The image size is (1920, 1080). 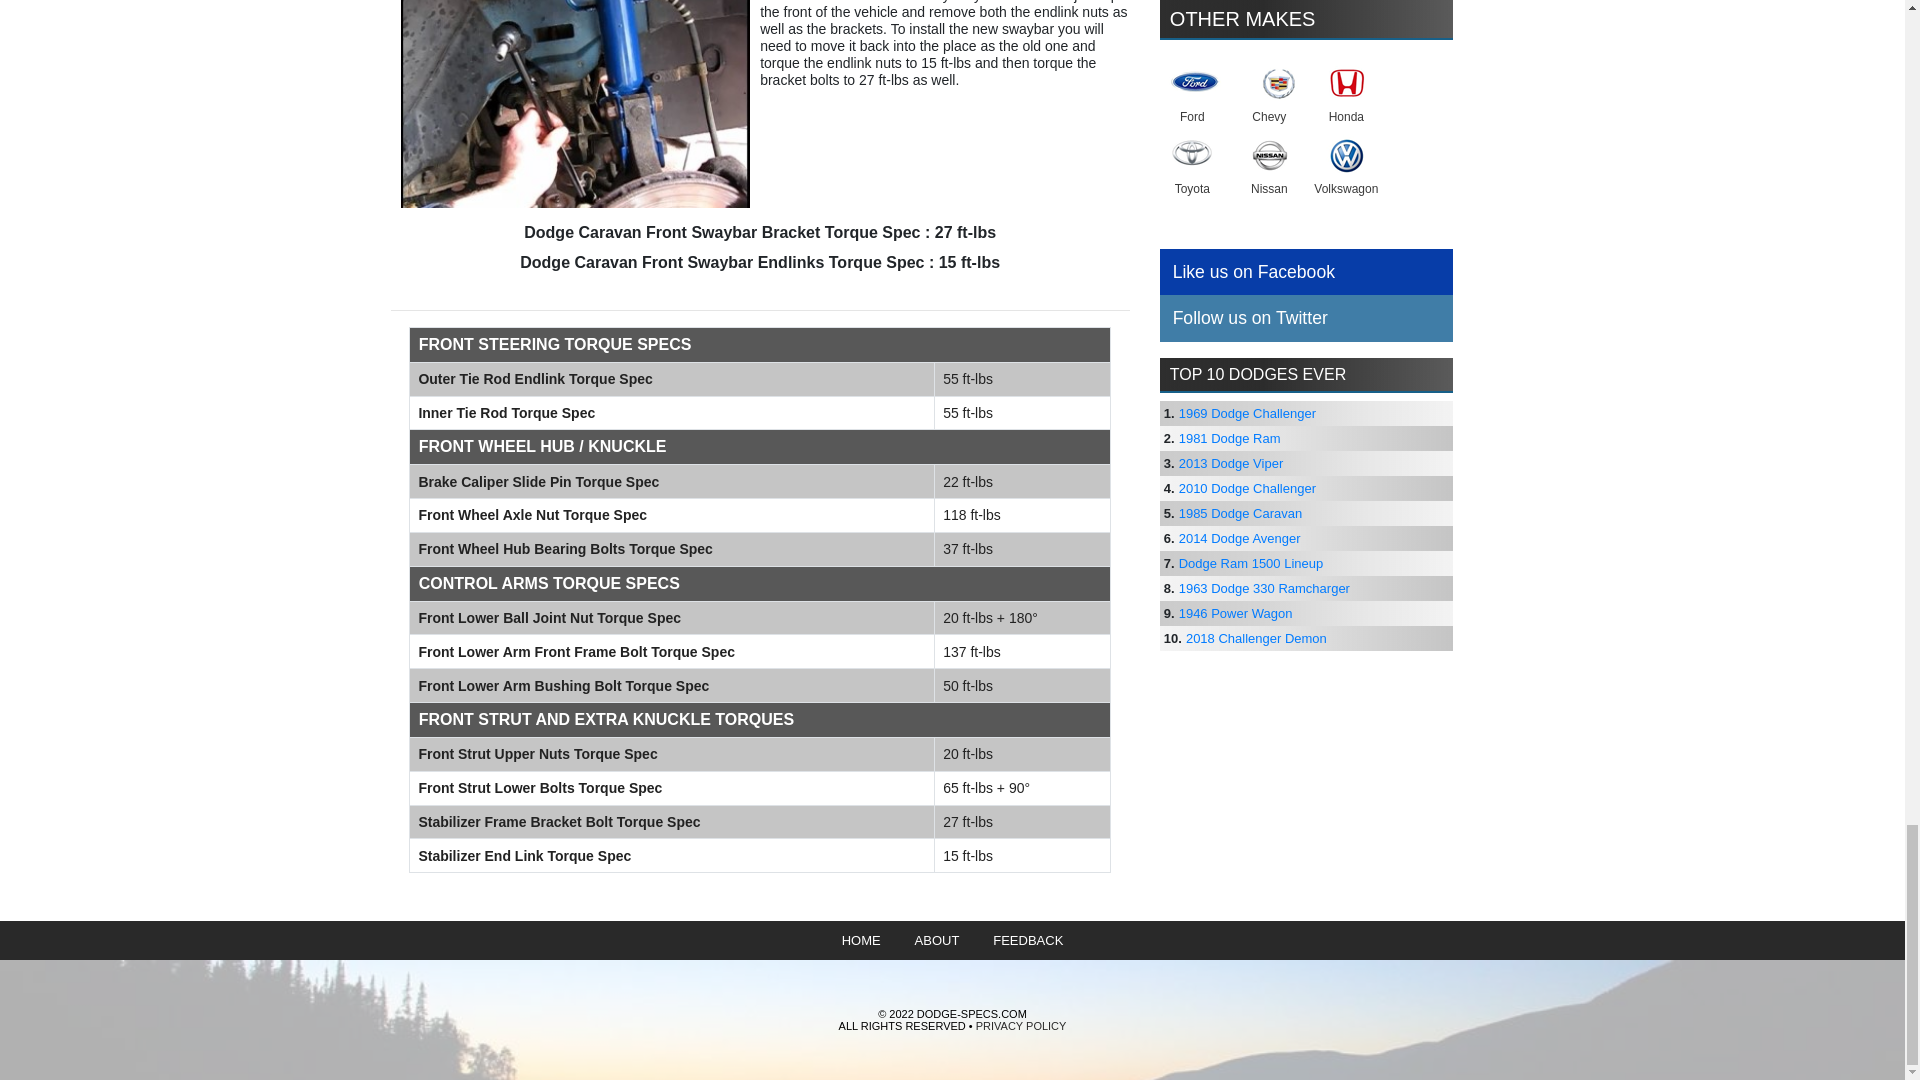 I want to click on ABOUT, so click(x=938, y=940).